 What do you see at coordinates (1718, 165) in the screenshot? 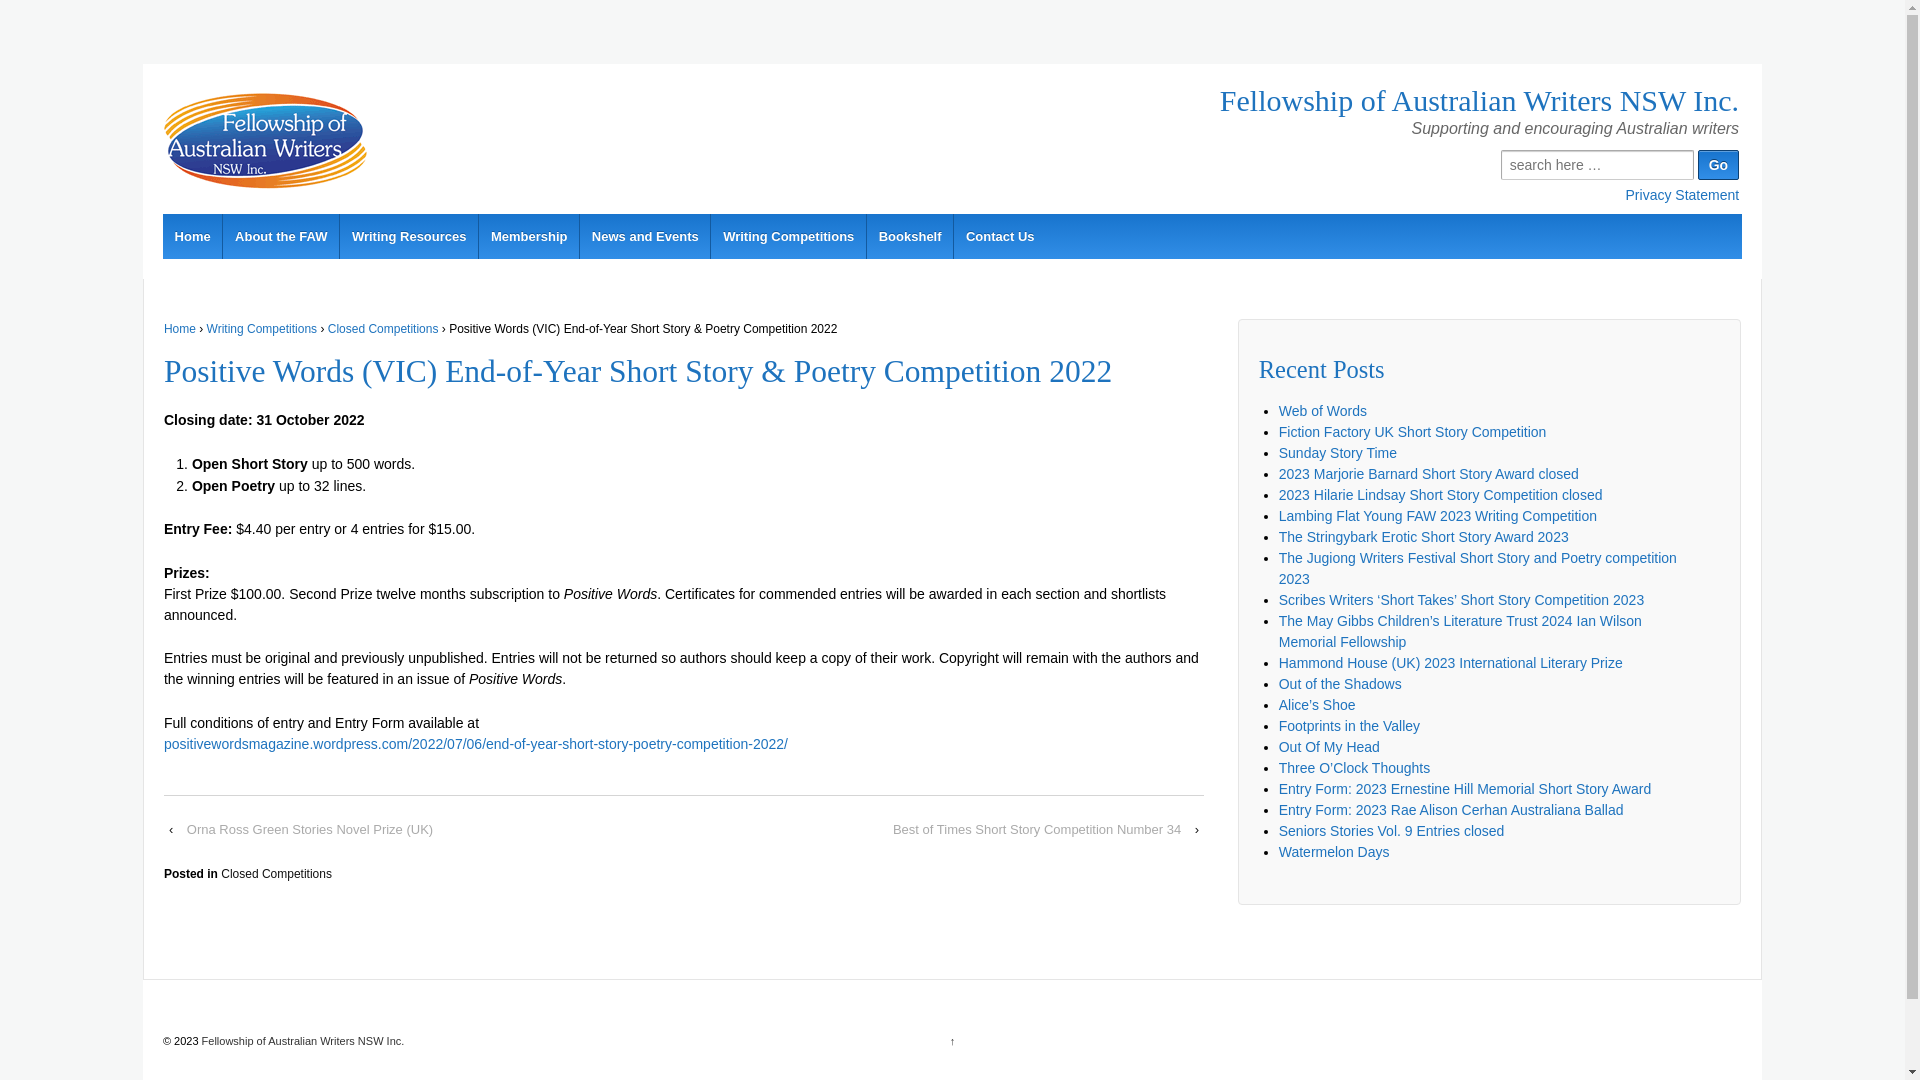
I see `Go` at bounding box center [1718, 165].